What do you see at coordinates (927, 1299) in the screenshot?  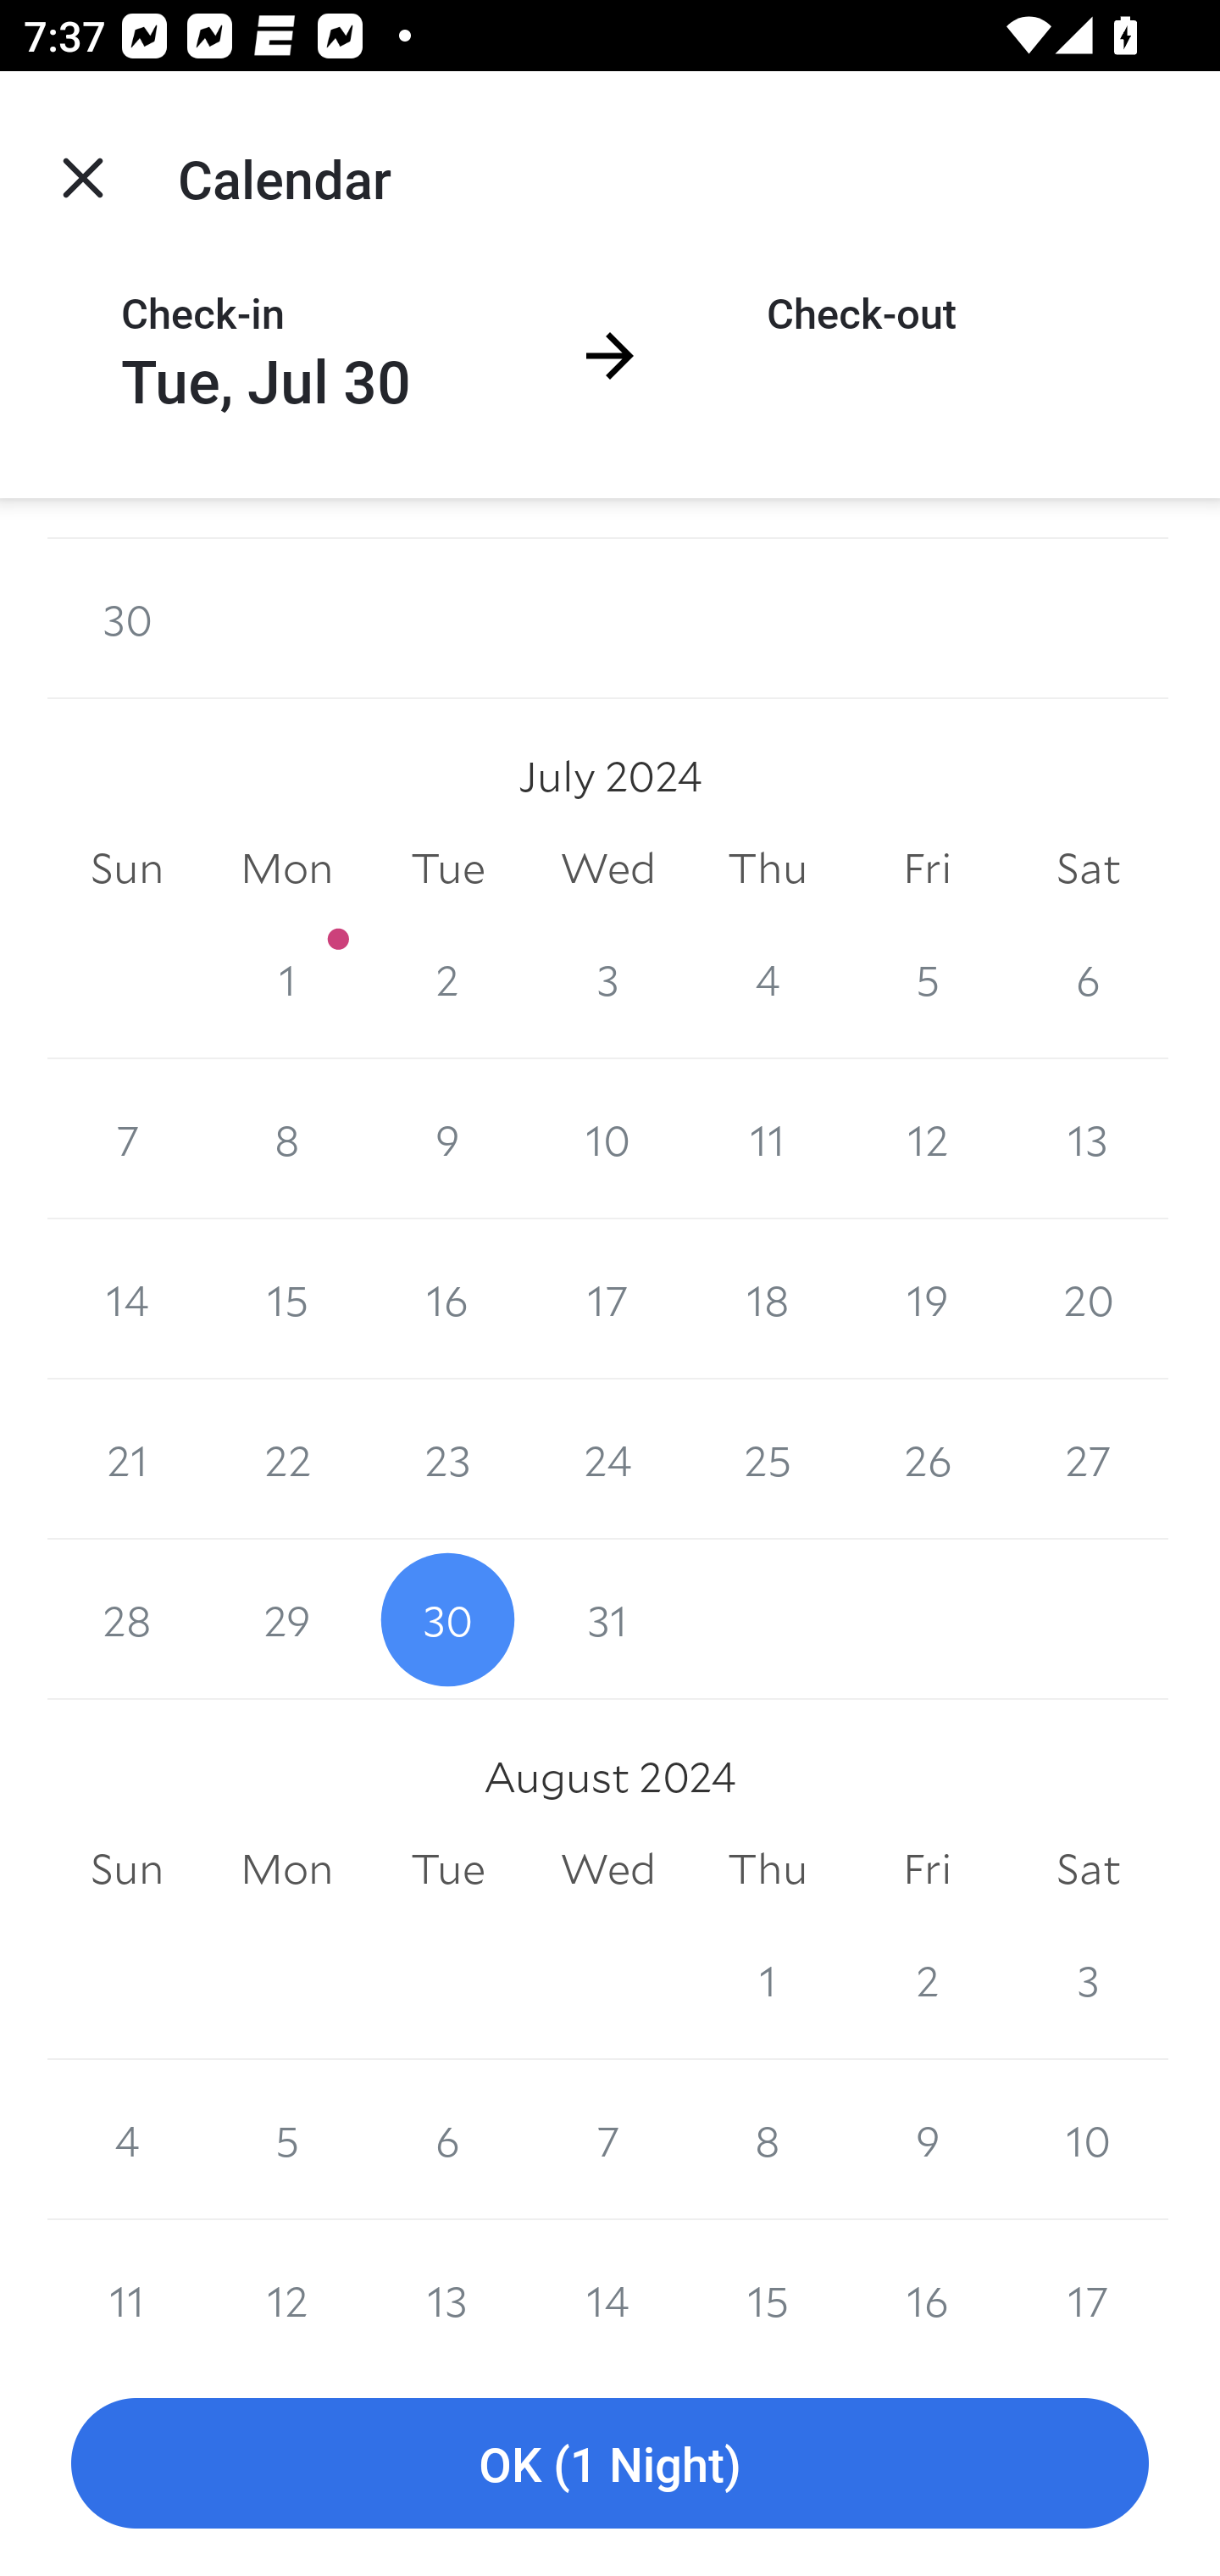 I see `19 19 July 2024` at bounding box center [927, 1299].